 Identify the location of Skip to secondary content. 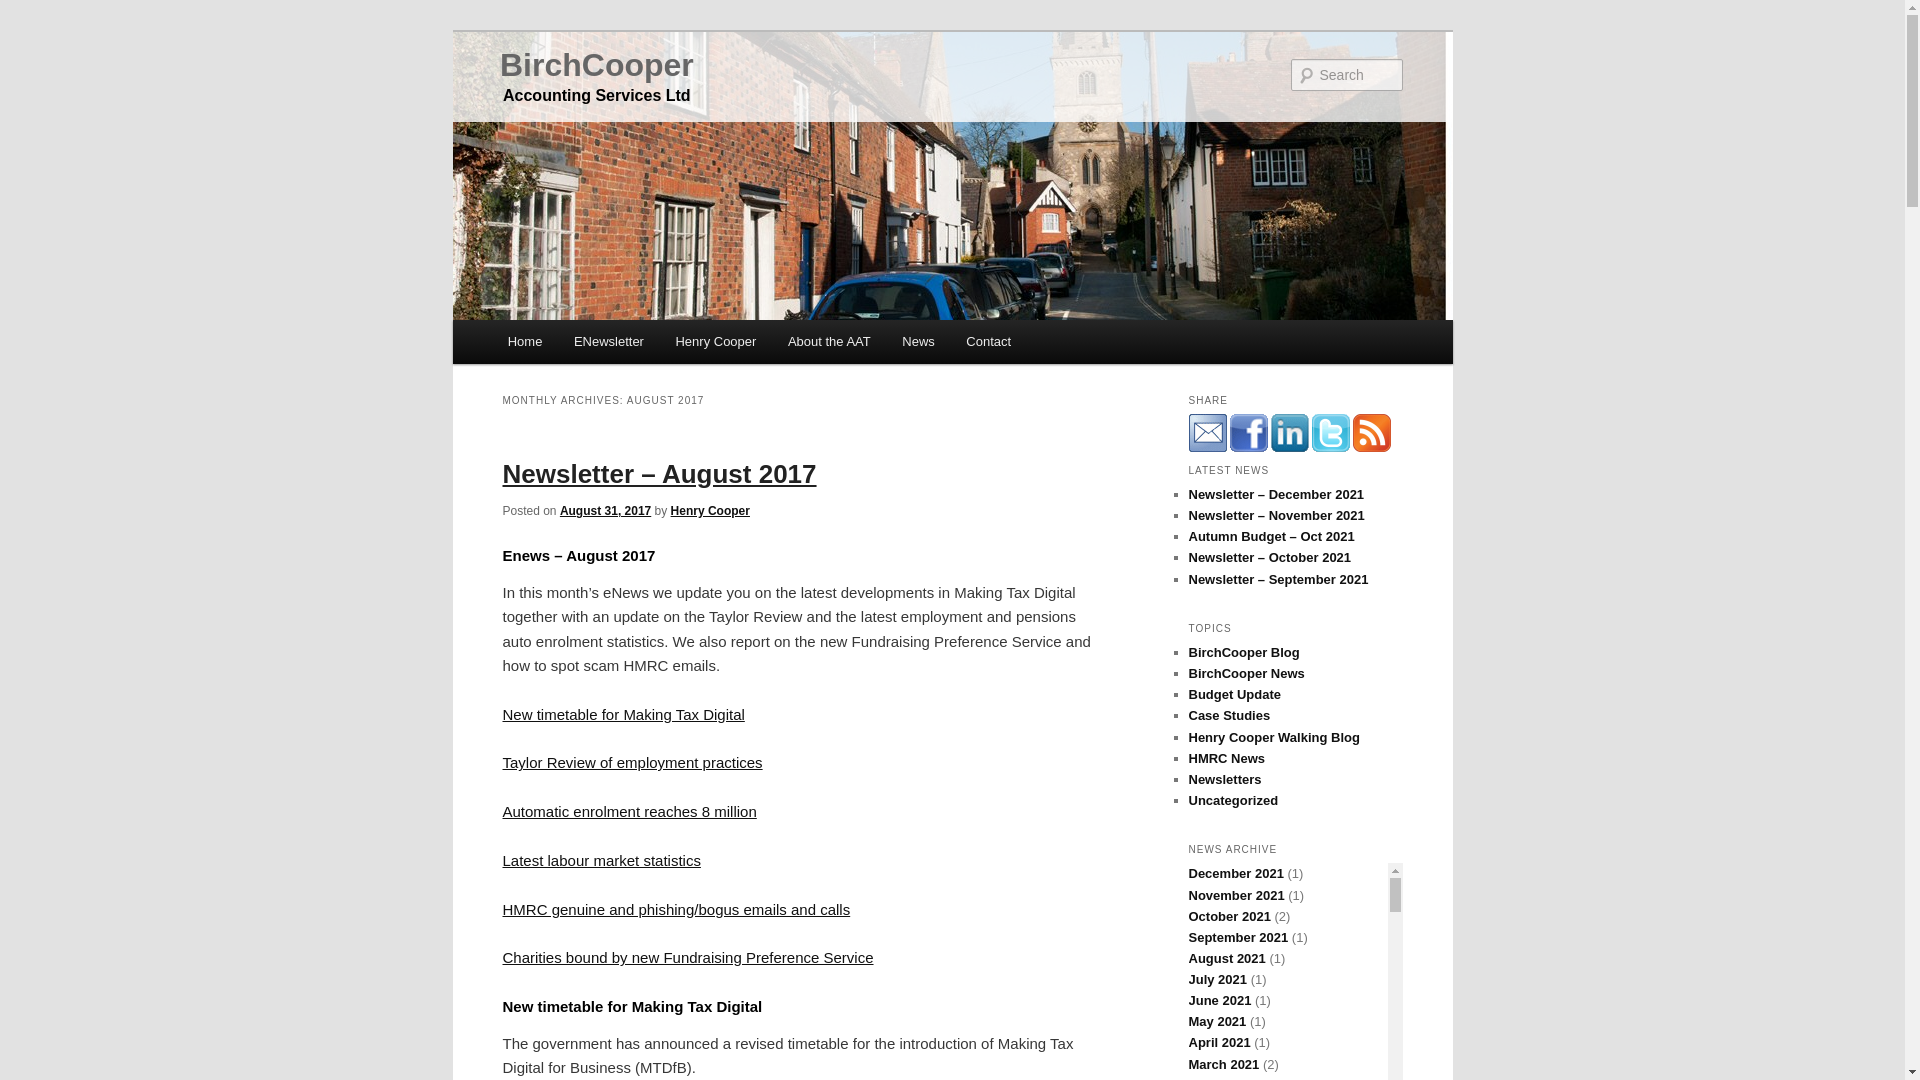
(606, 344).